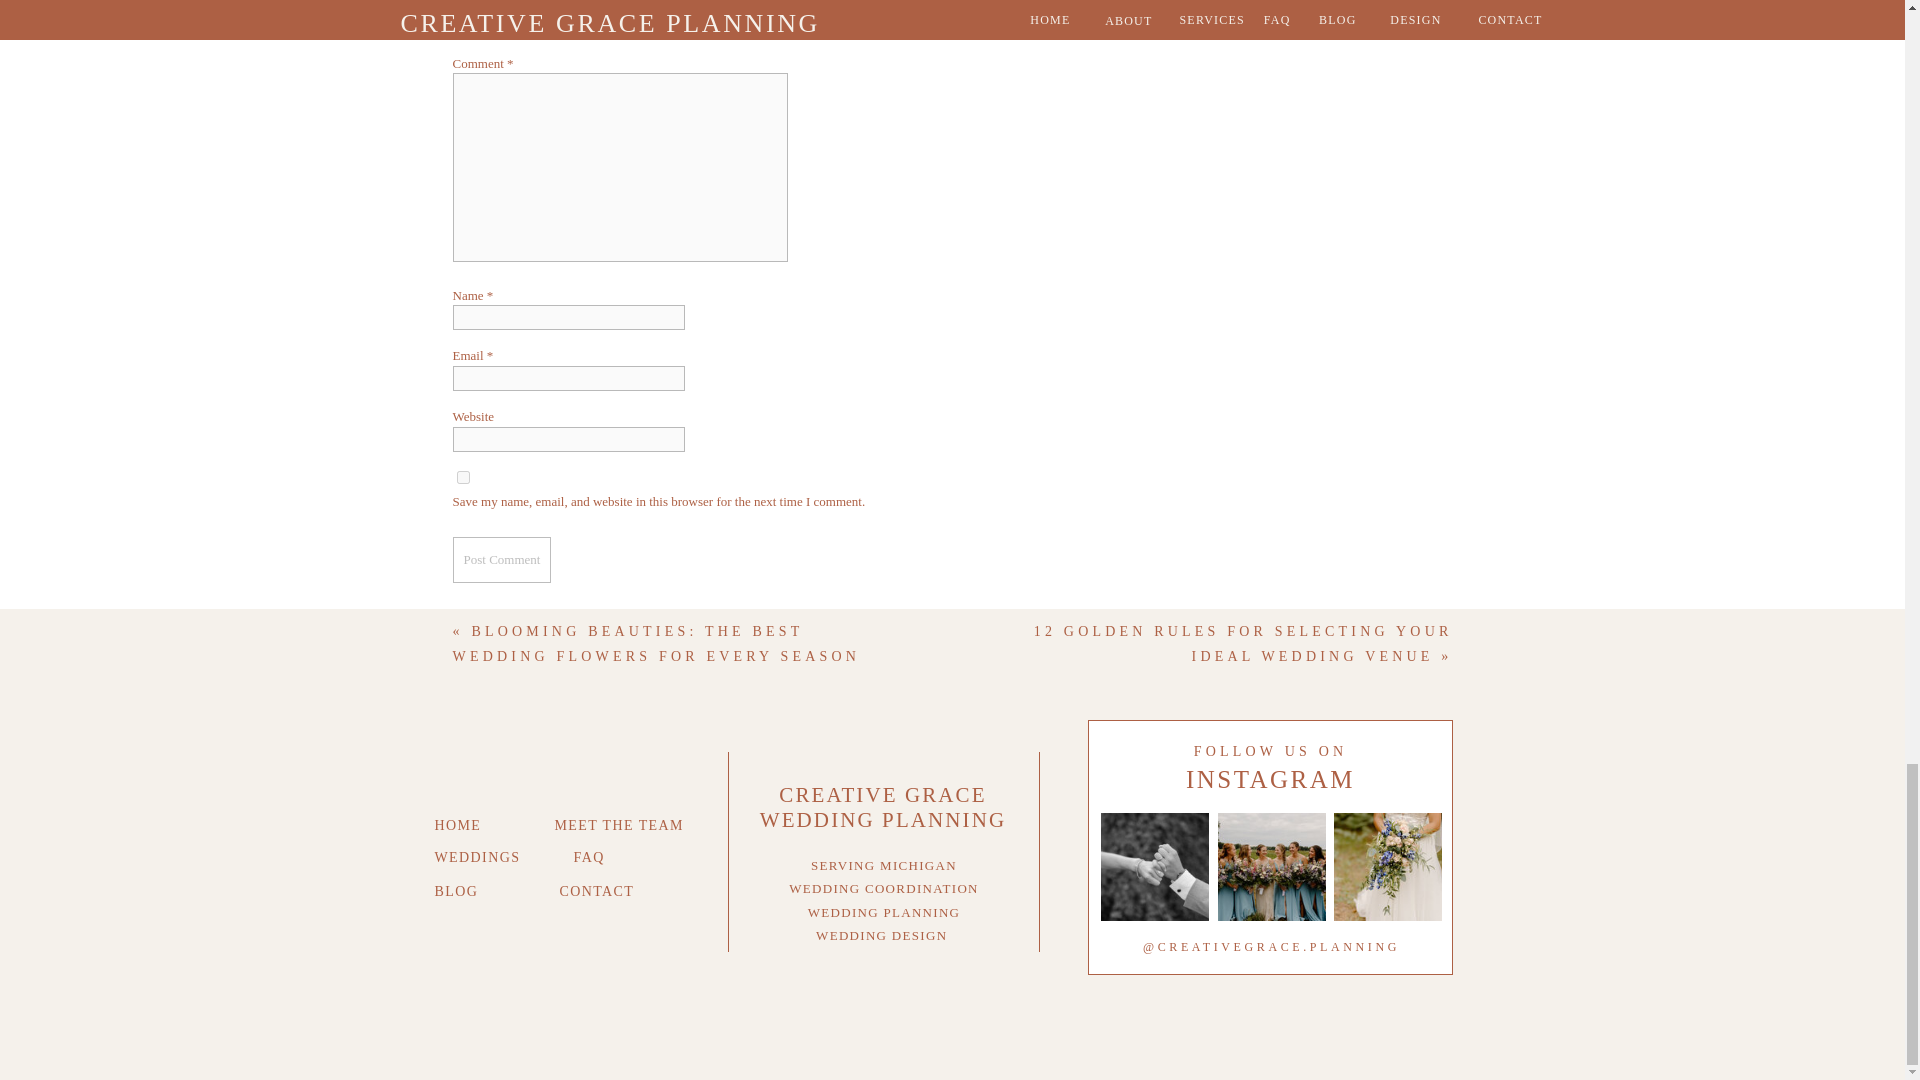 The height and width of the screenshot is (1080, 1920). What do you see at coordinates (462, 476) in the screenshot?
I see `yes` at bounding box center [462, 476].